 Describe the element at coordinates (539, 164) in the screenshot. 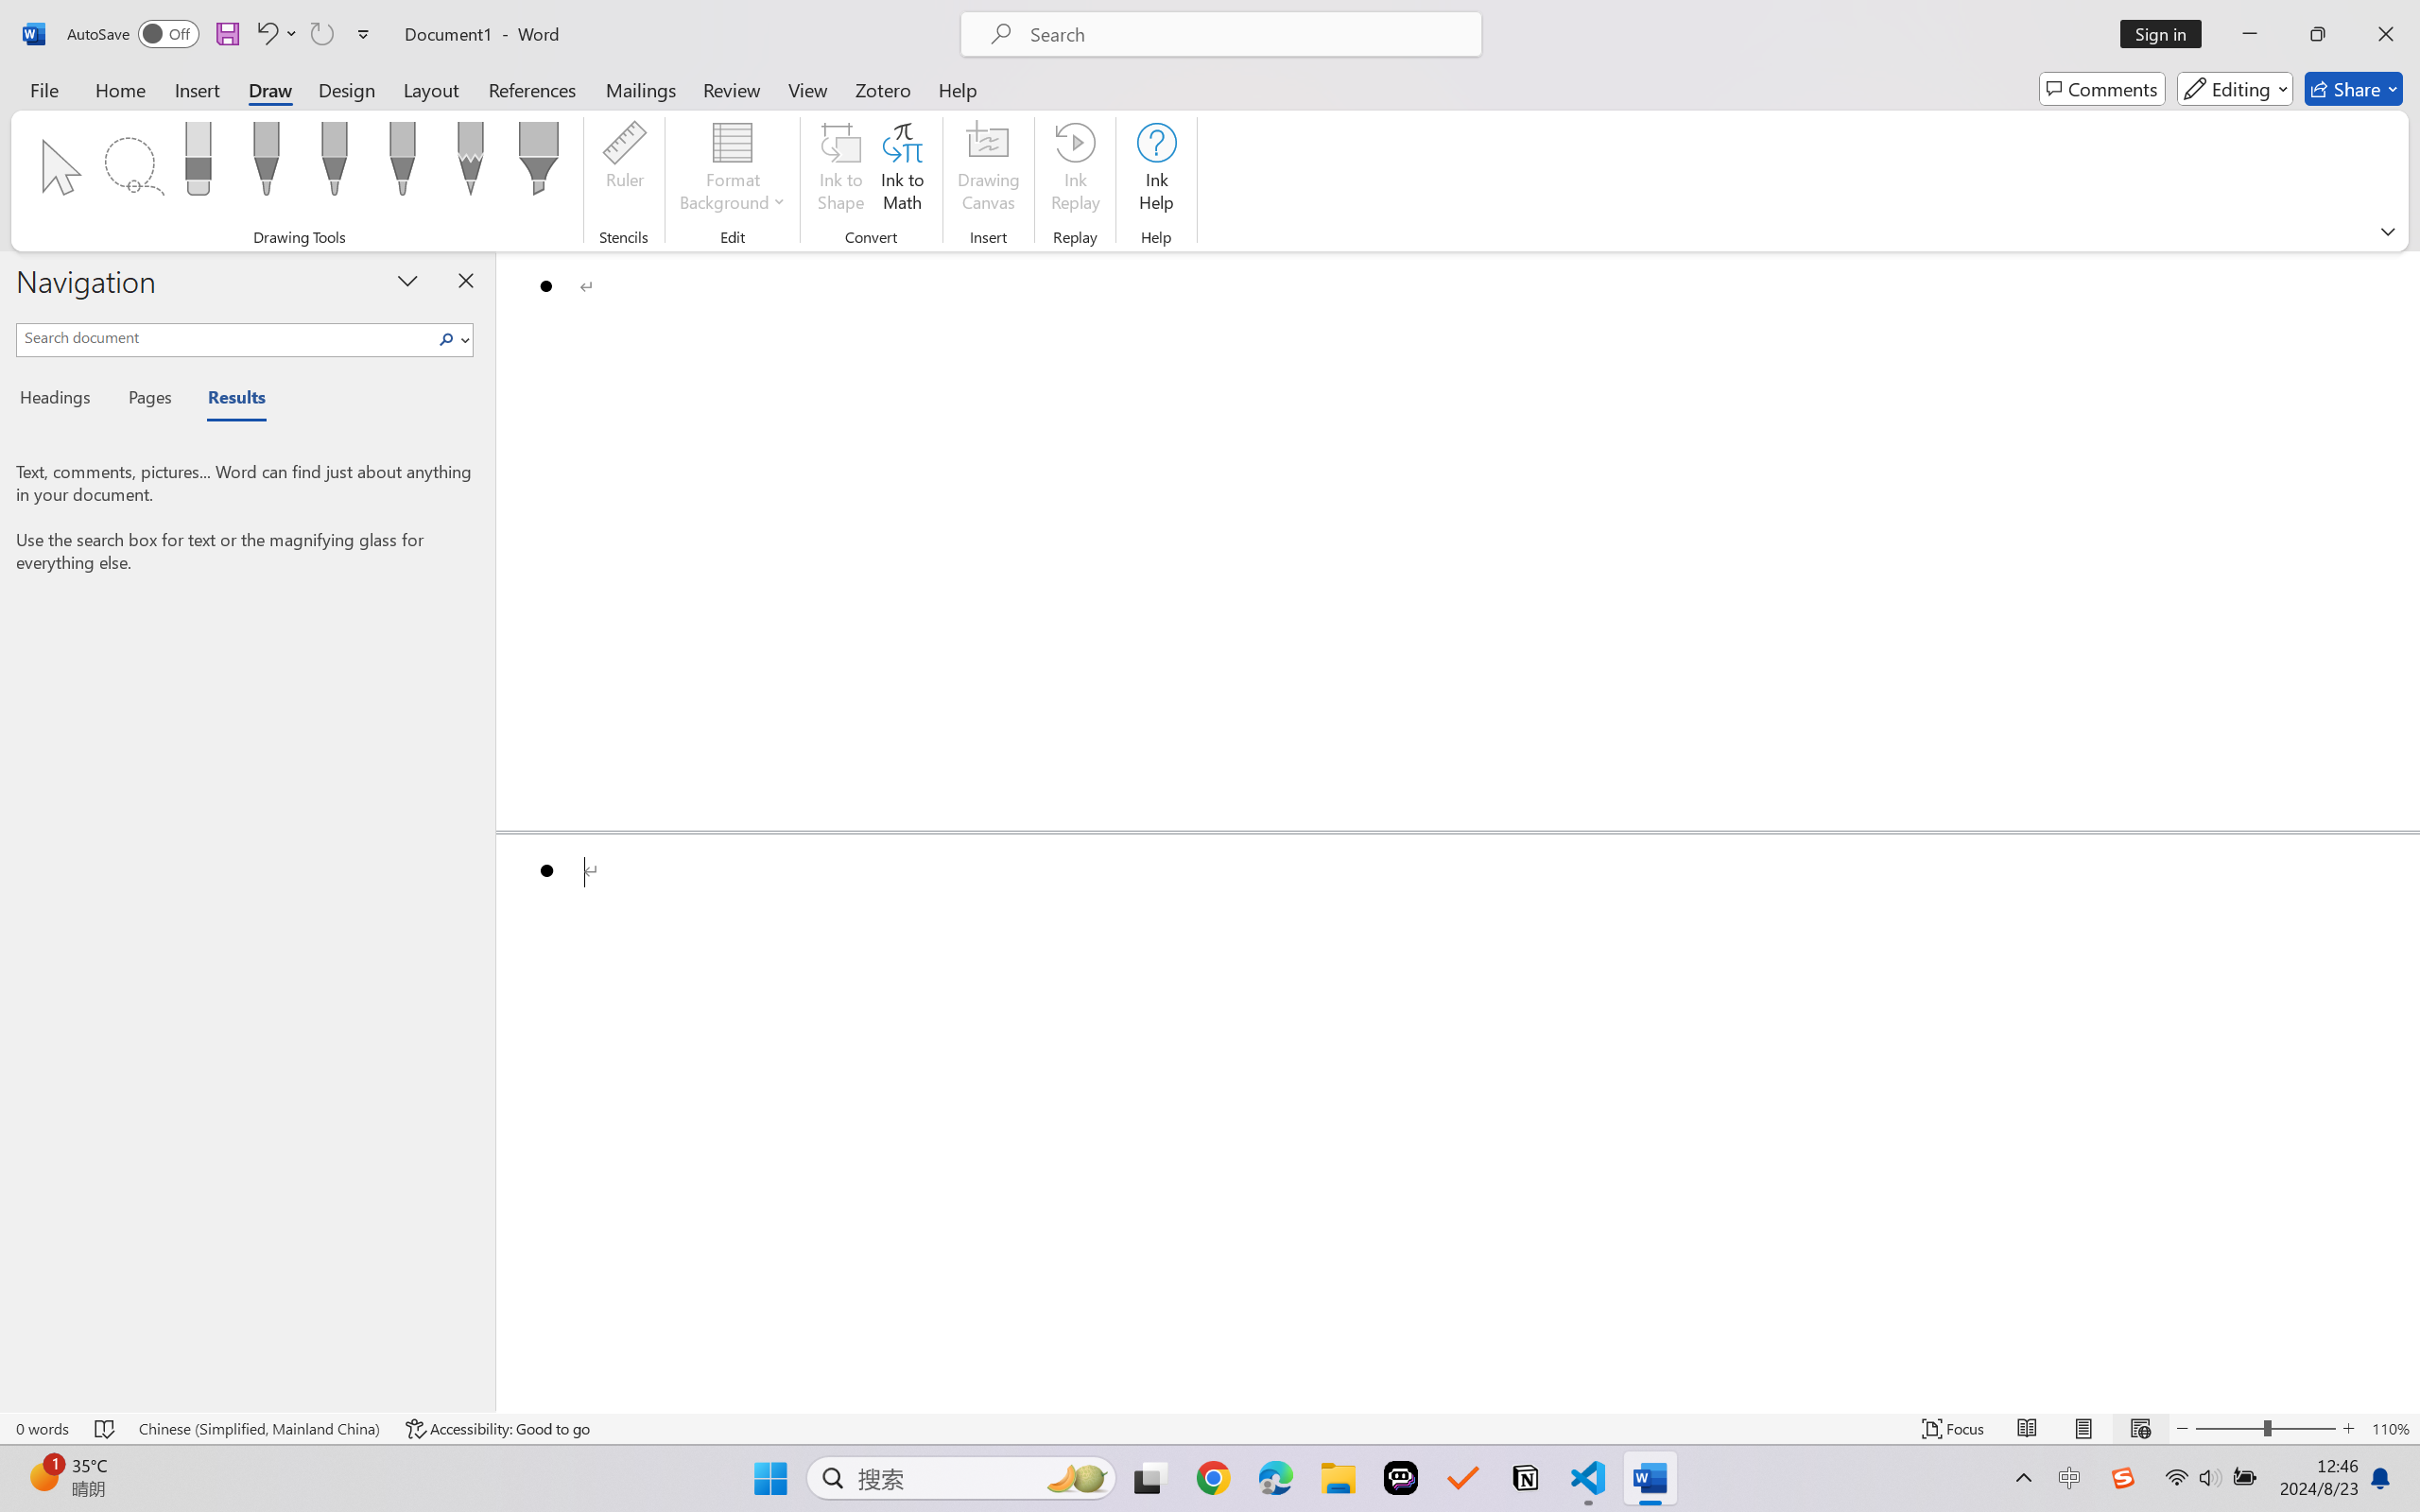

I see `Highlighter: Yellow, 6 mm` at that location.